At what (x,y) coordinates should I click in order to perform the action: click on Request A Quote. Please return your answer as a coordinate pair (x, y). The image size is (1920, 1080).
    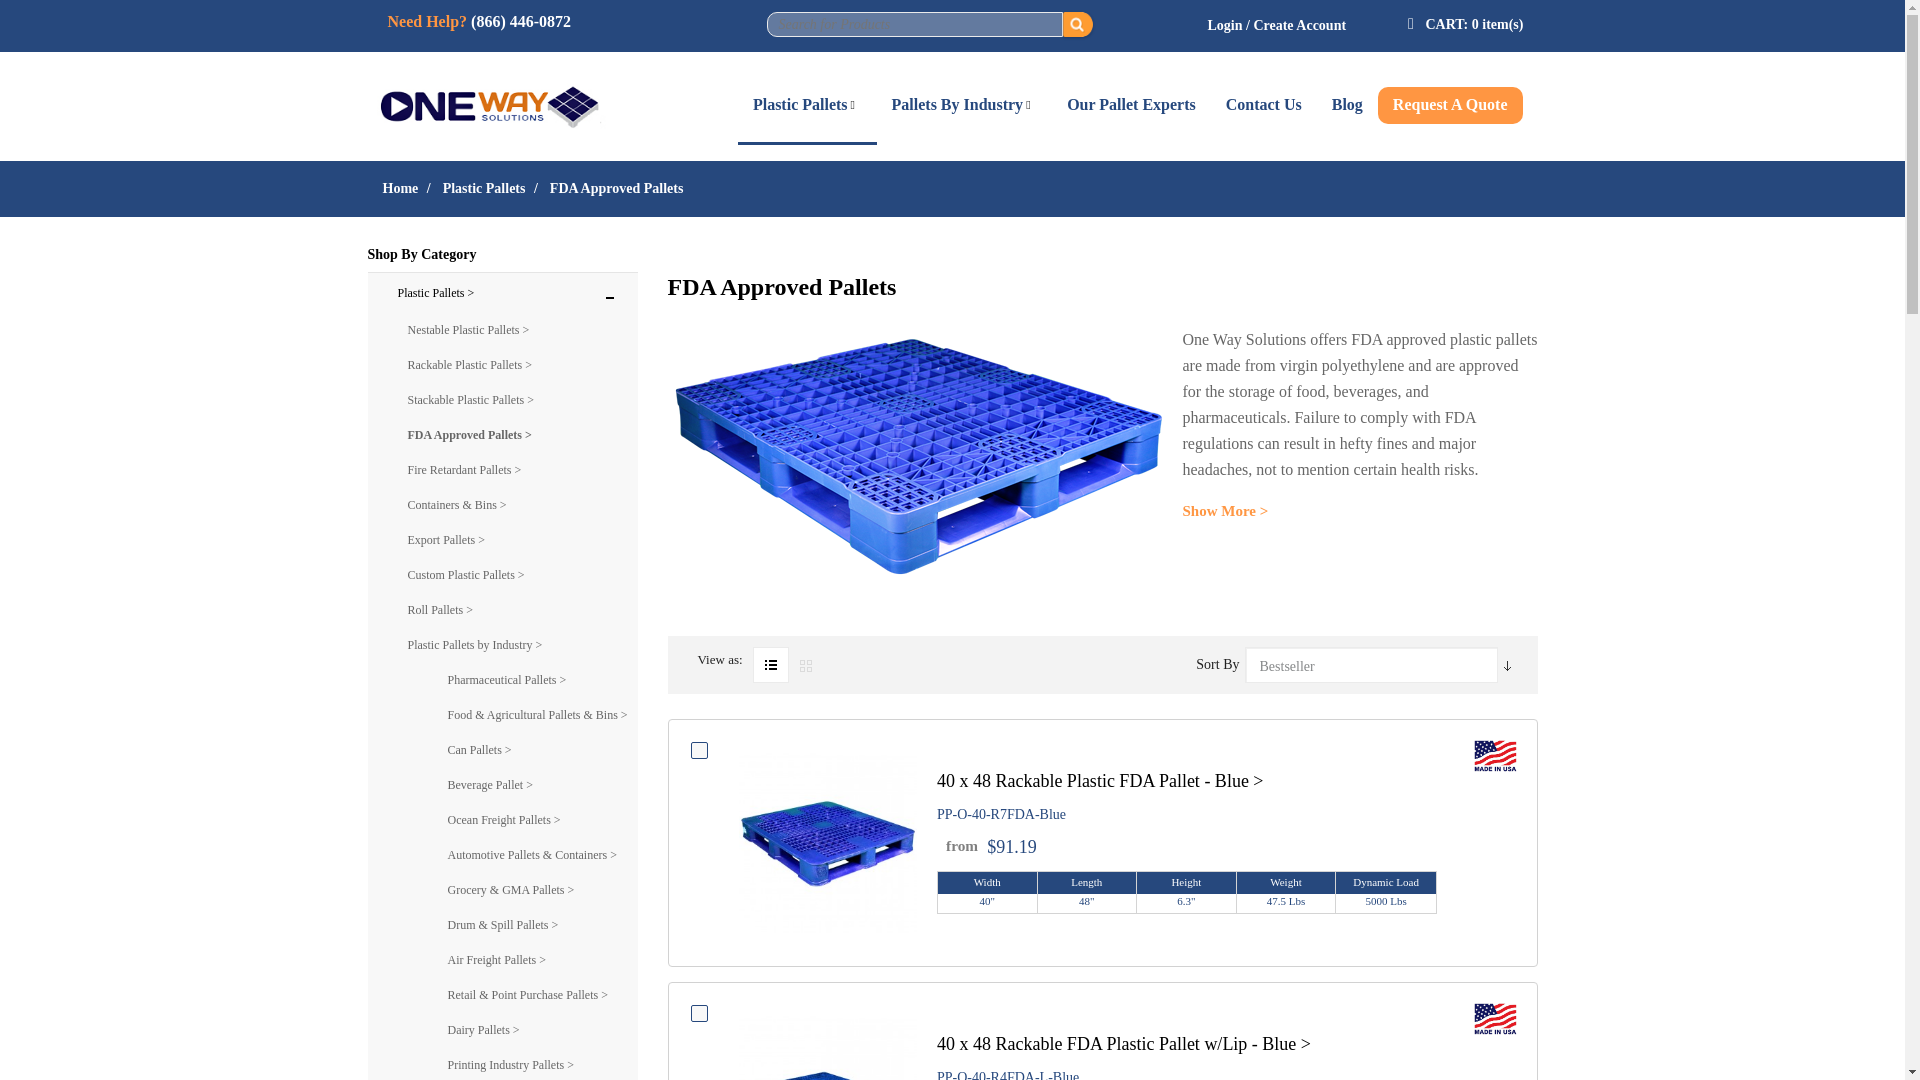
    Looking at the image, I should click on (1450, 106).